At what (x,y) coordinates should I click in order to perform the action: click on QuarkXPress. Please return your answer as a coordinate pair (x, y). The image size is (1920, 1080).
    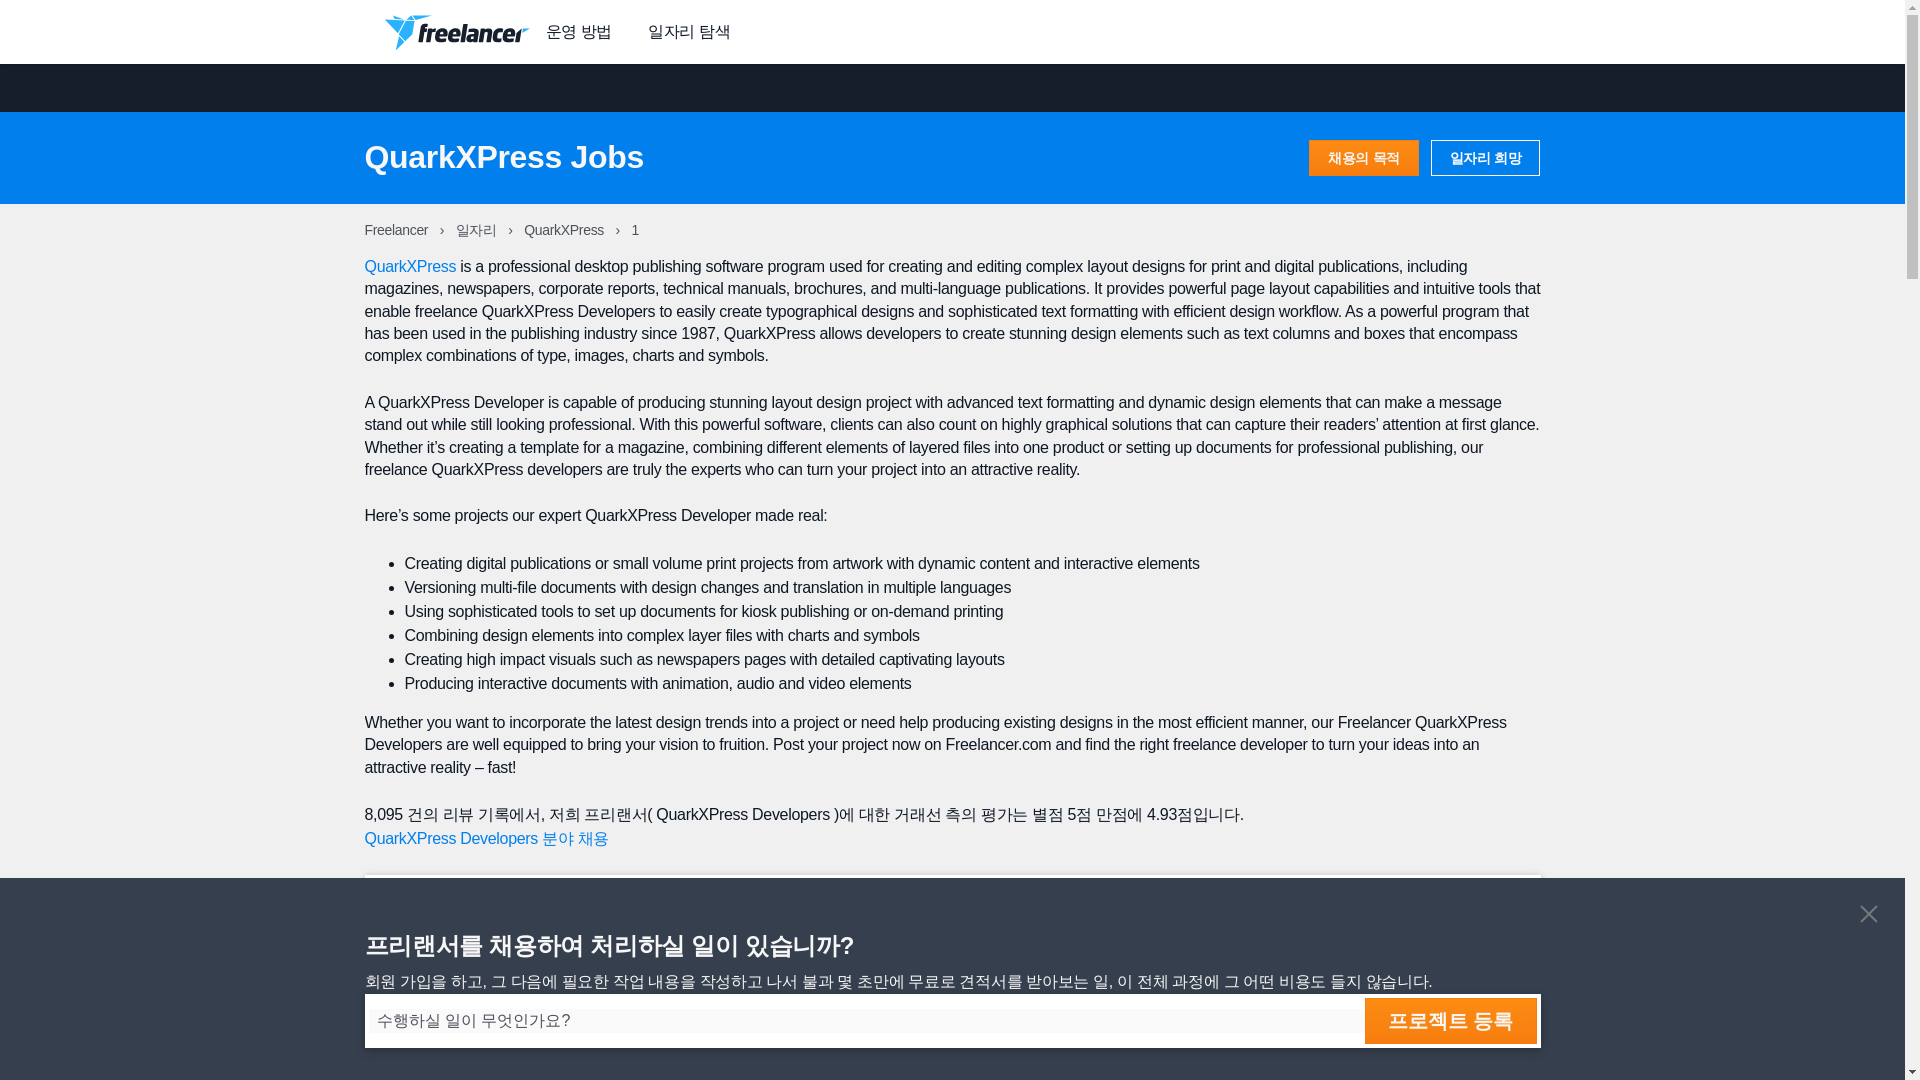
    Looking at the image, I should click on (565, 230).